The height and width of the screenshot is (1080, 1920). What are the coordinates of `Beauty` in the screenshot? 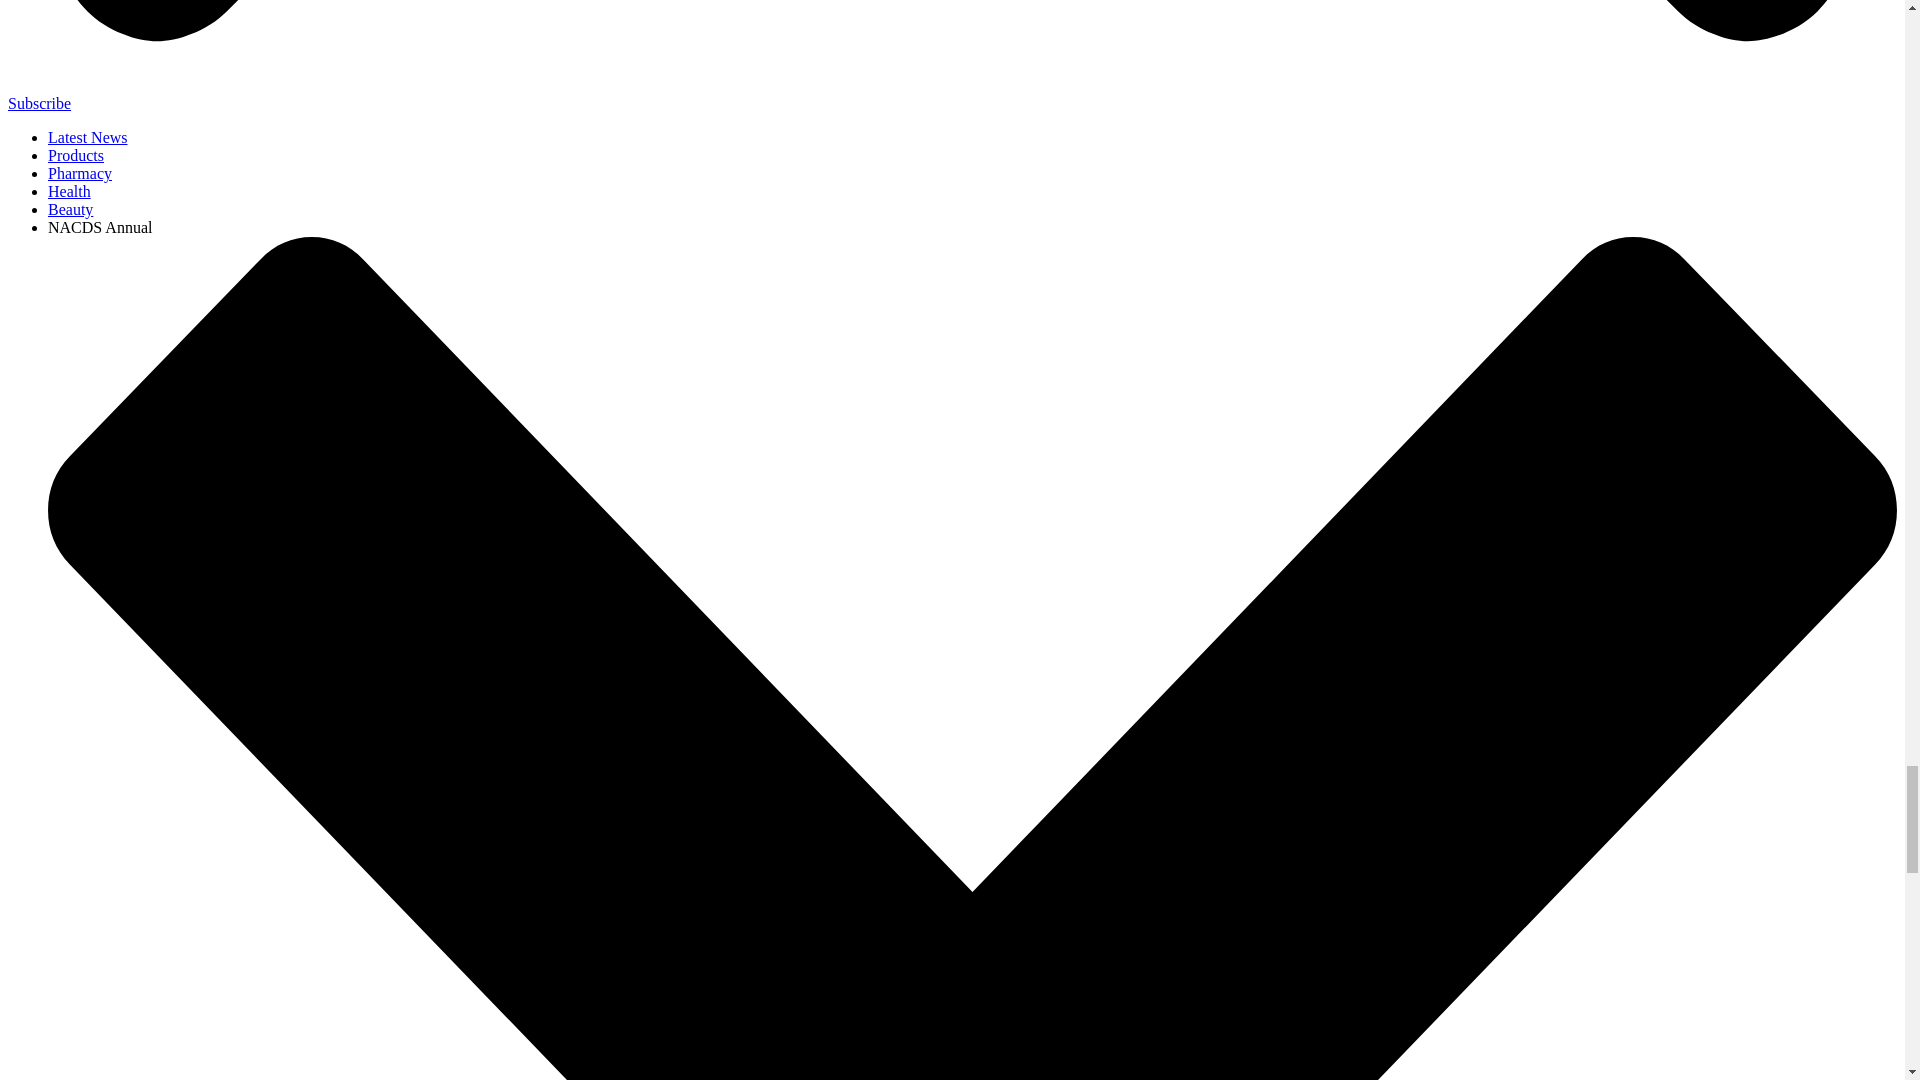 It's located at (70, 209).